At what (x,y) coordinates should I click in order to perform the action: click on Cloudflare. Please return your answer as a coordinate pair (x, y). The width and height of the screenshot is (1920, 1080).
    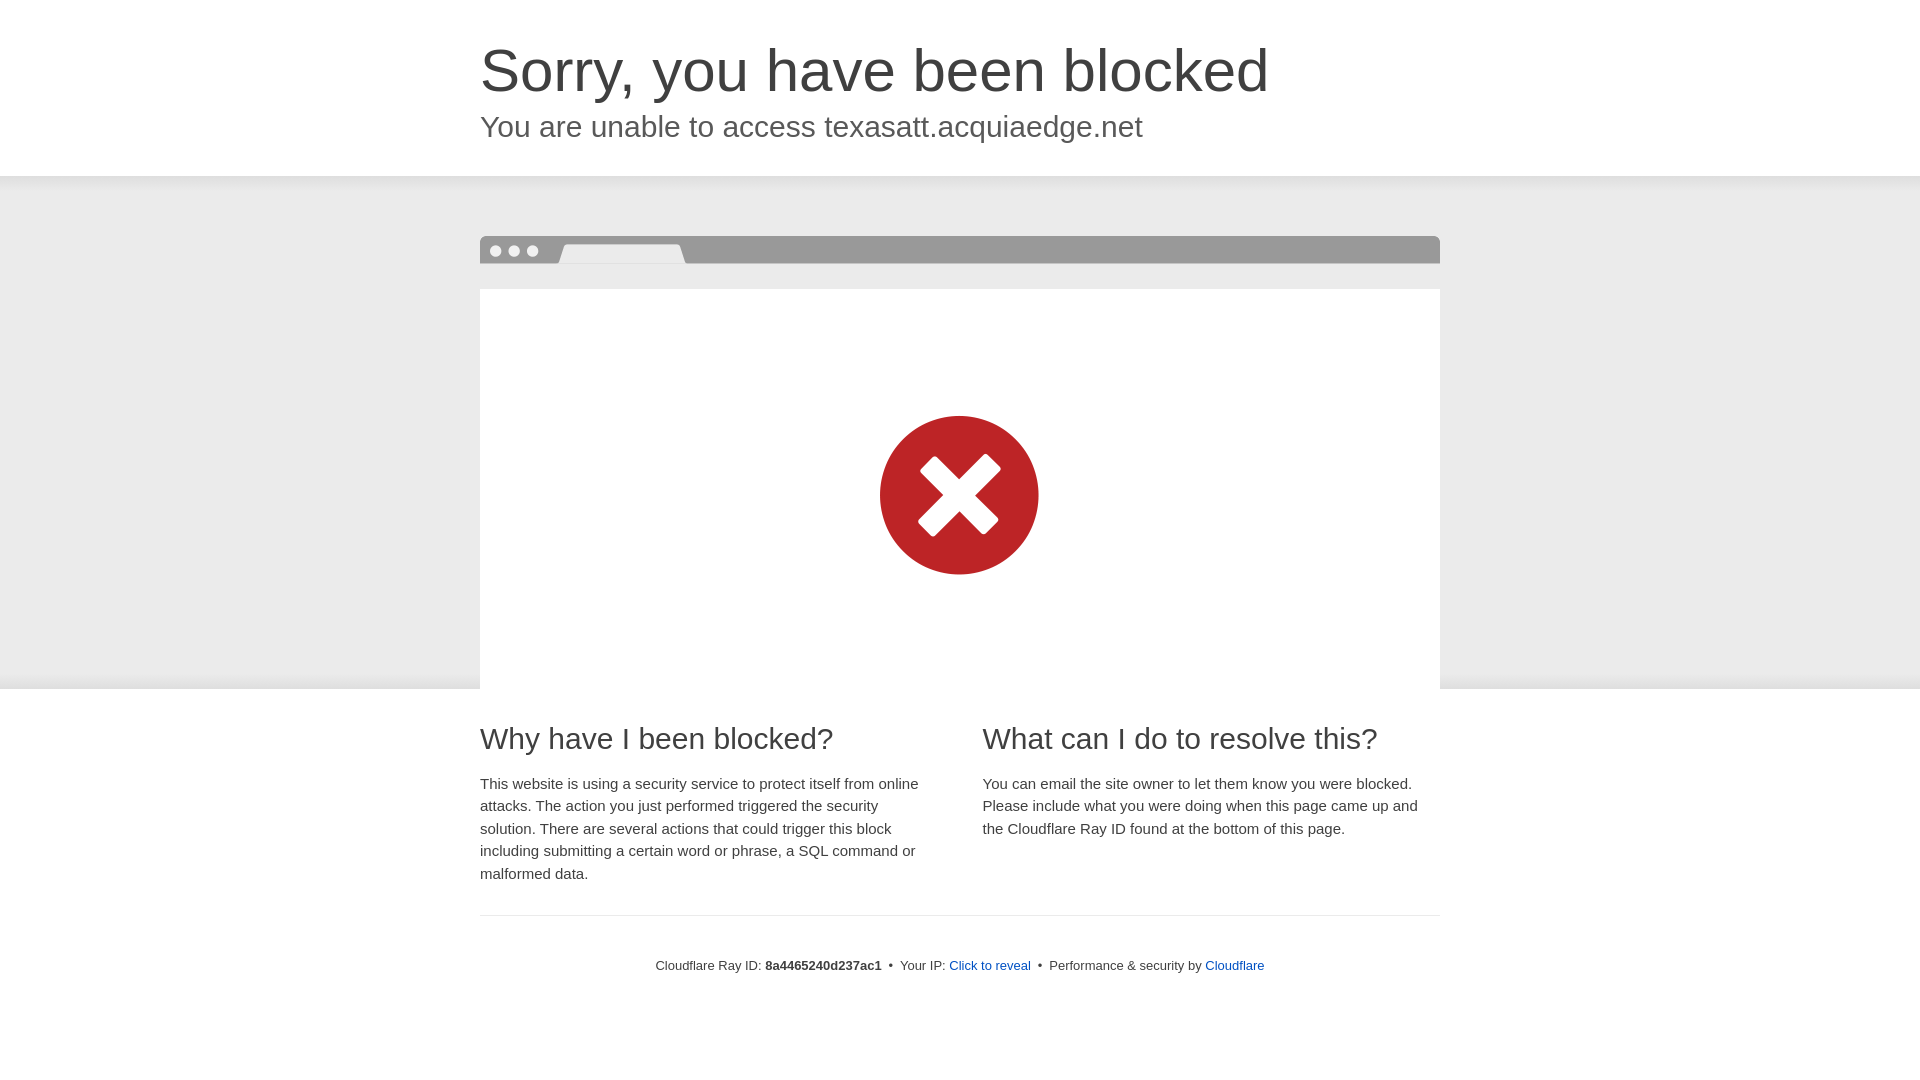
    Looking at the image, I should click on (1234, 965).